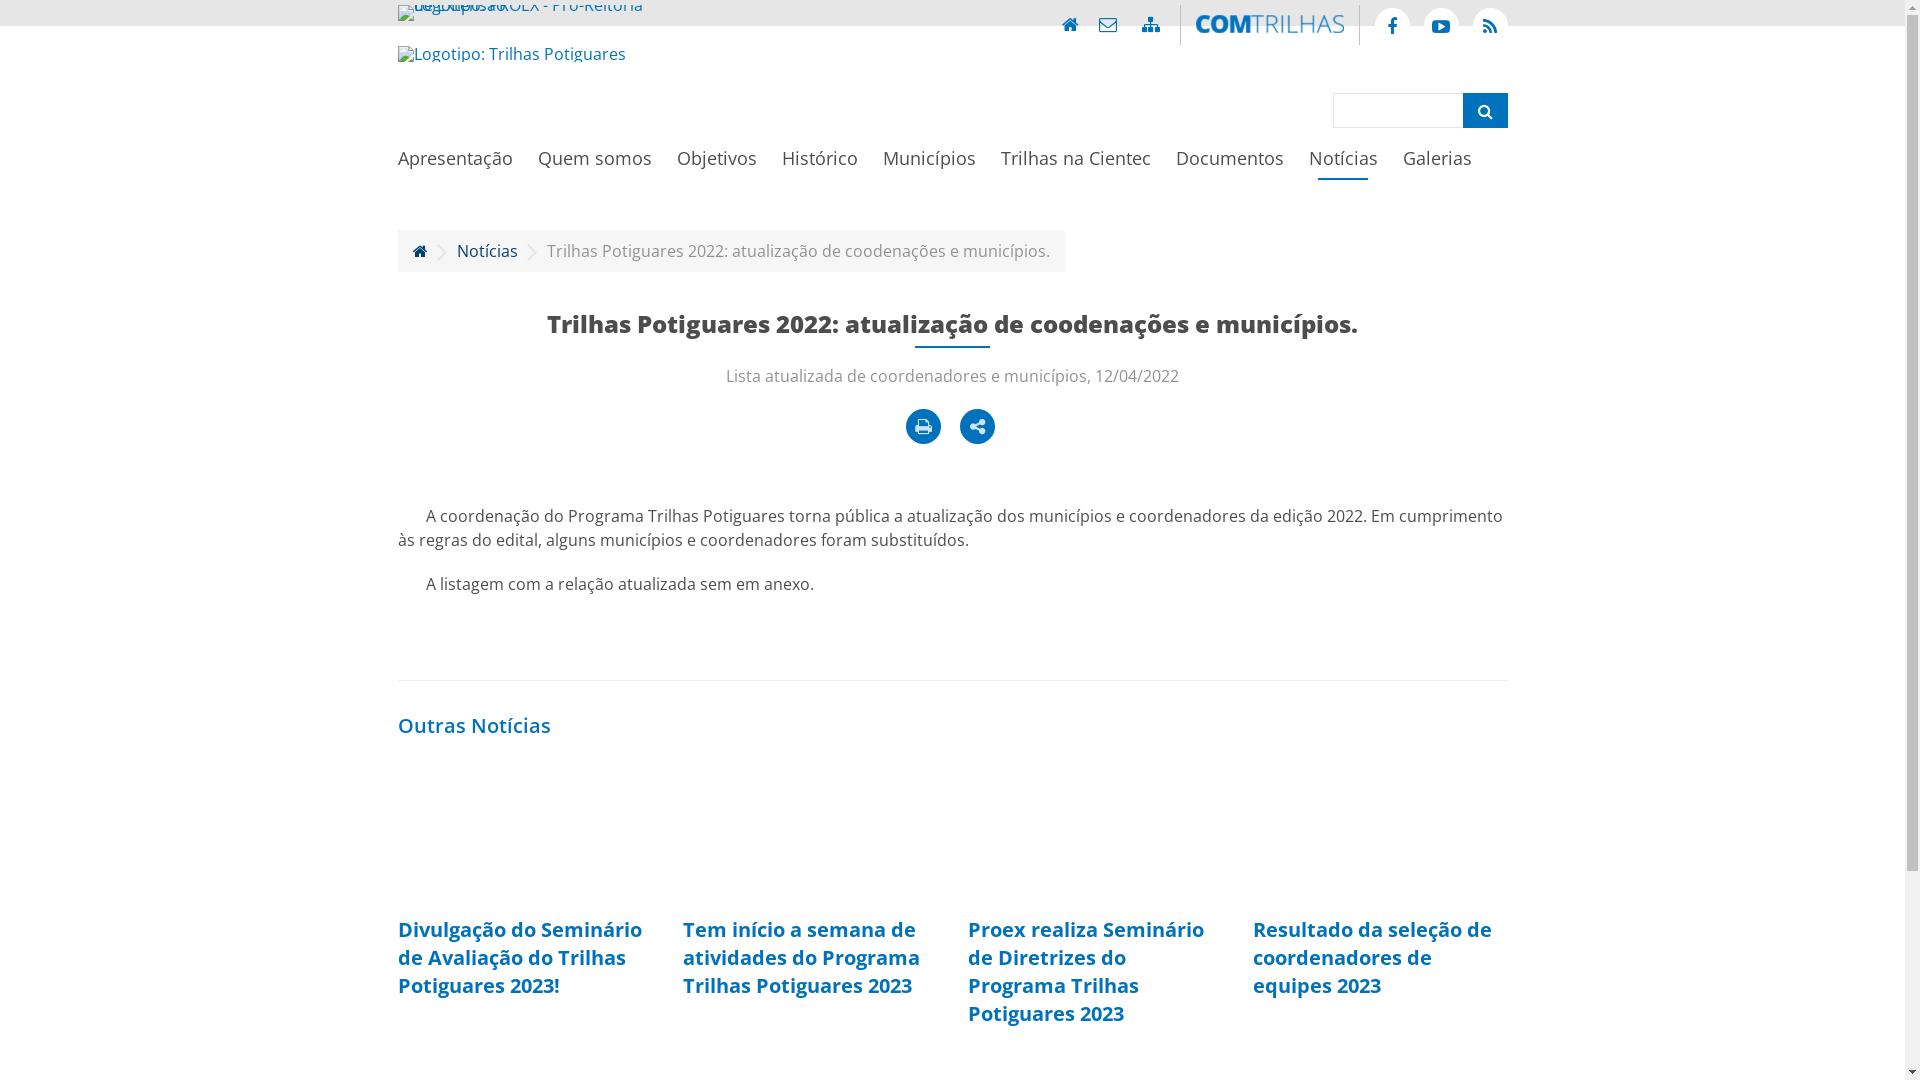 Image resolution: width=1920 pixels, height=1080 pixels. Describe the element at coordinates (1436, 164) in the screenshot. I see `Galerias` at that location.